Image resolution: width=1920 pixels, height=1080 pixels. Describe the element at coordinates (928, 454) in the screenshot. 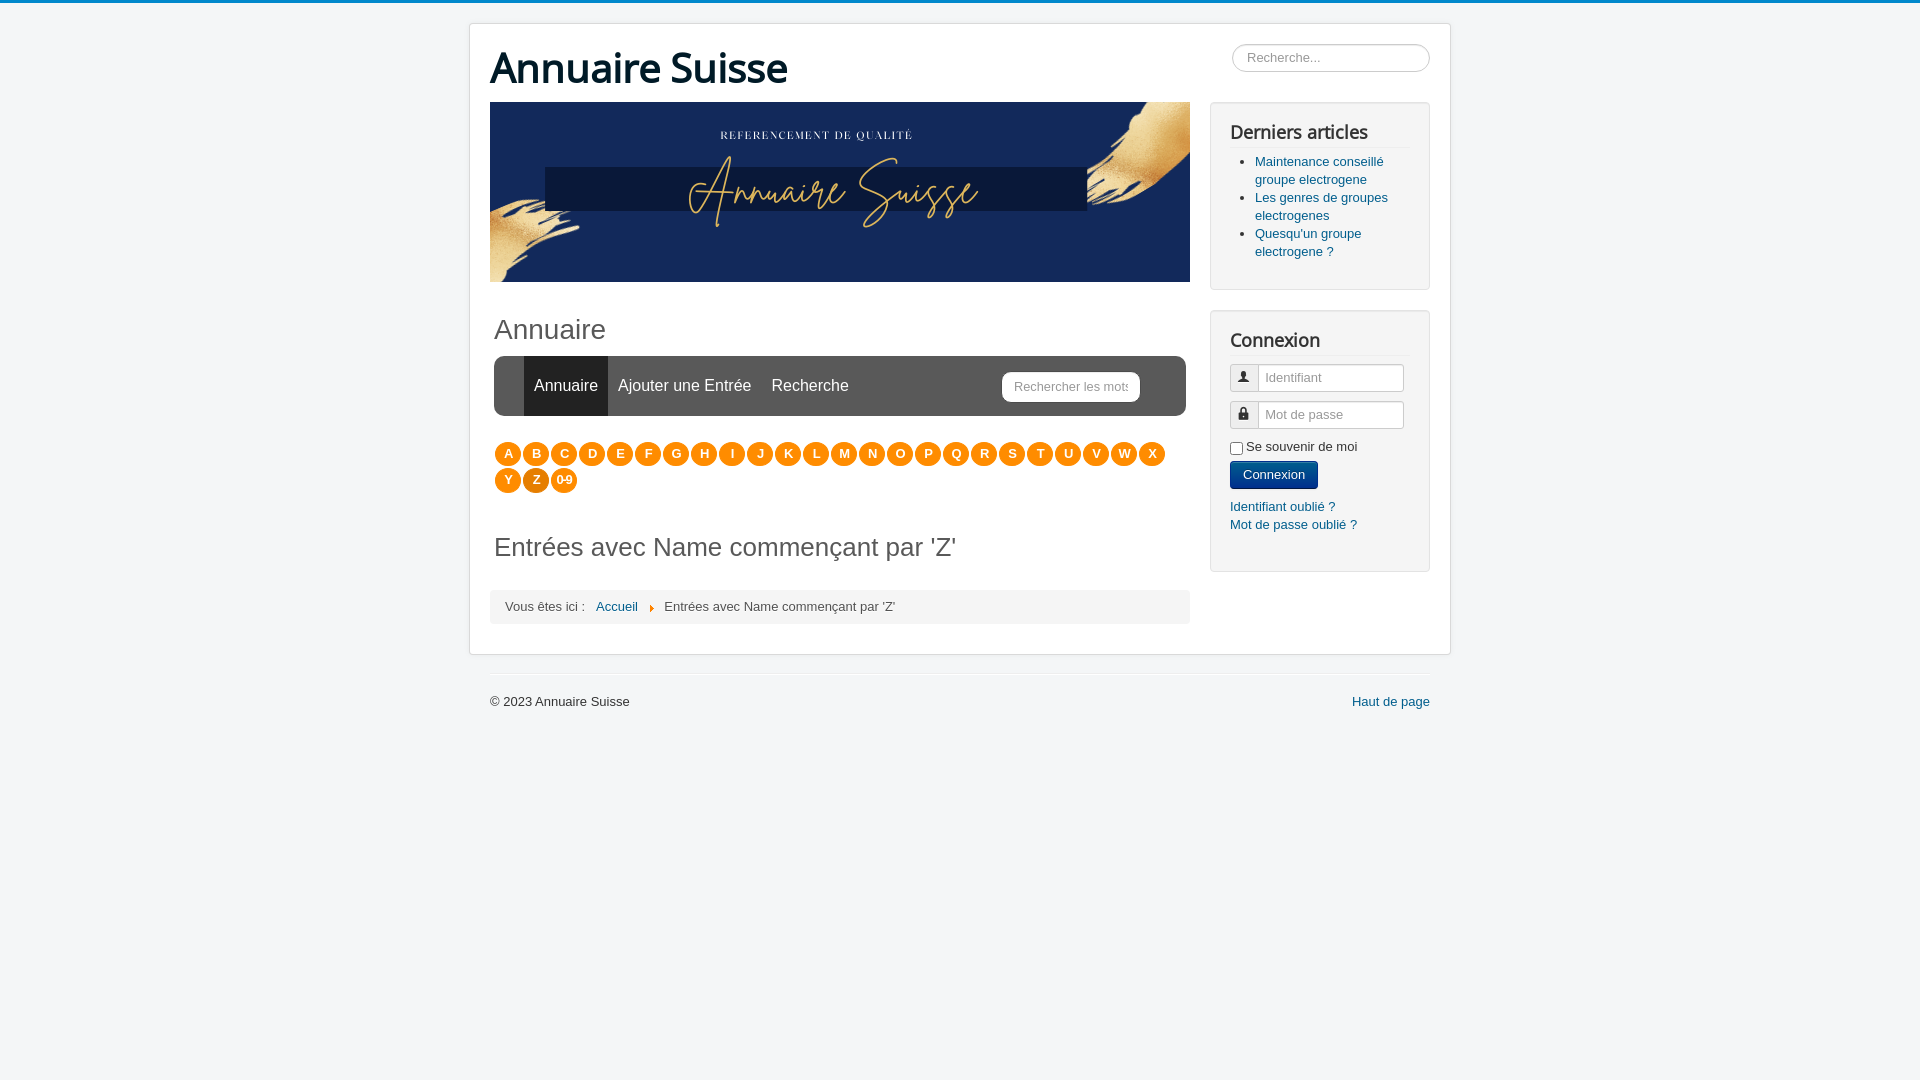

I see `P` at that location.